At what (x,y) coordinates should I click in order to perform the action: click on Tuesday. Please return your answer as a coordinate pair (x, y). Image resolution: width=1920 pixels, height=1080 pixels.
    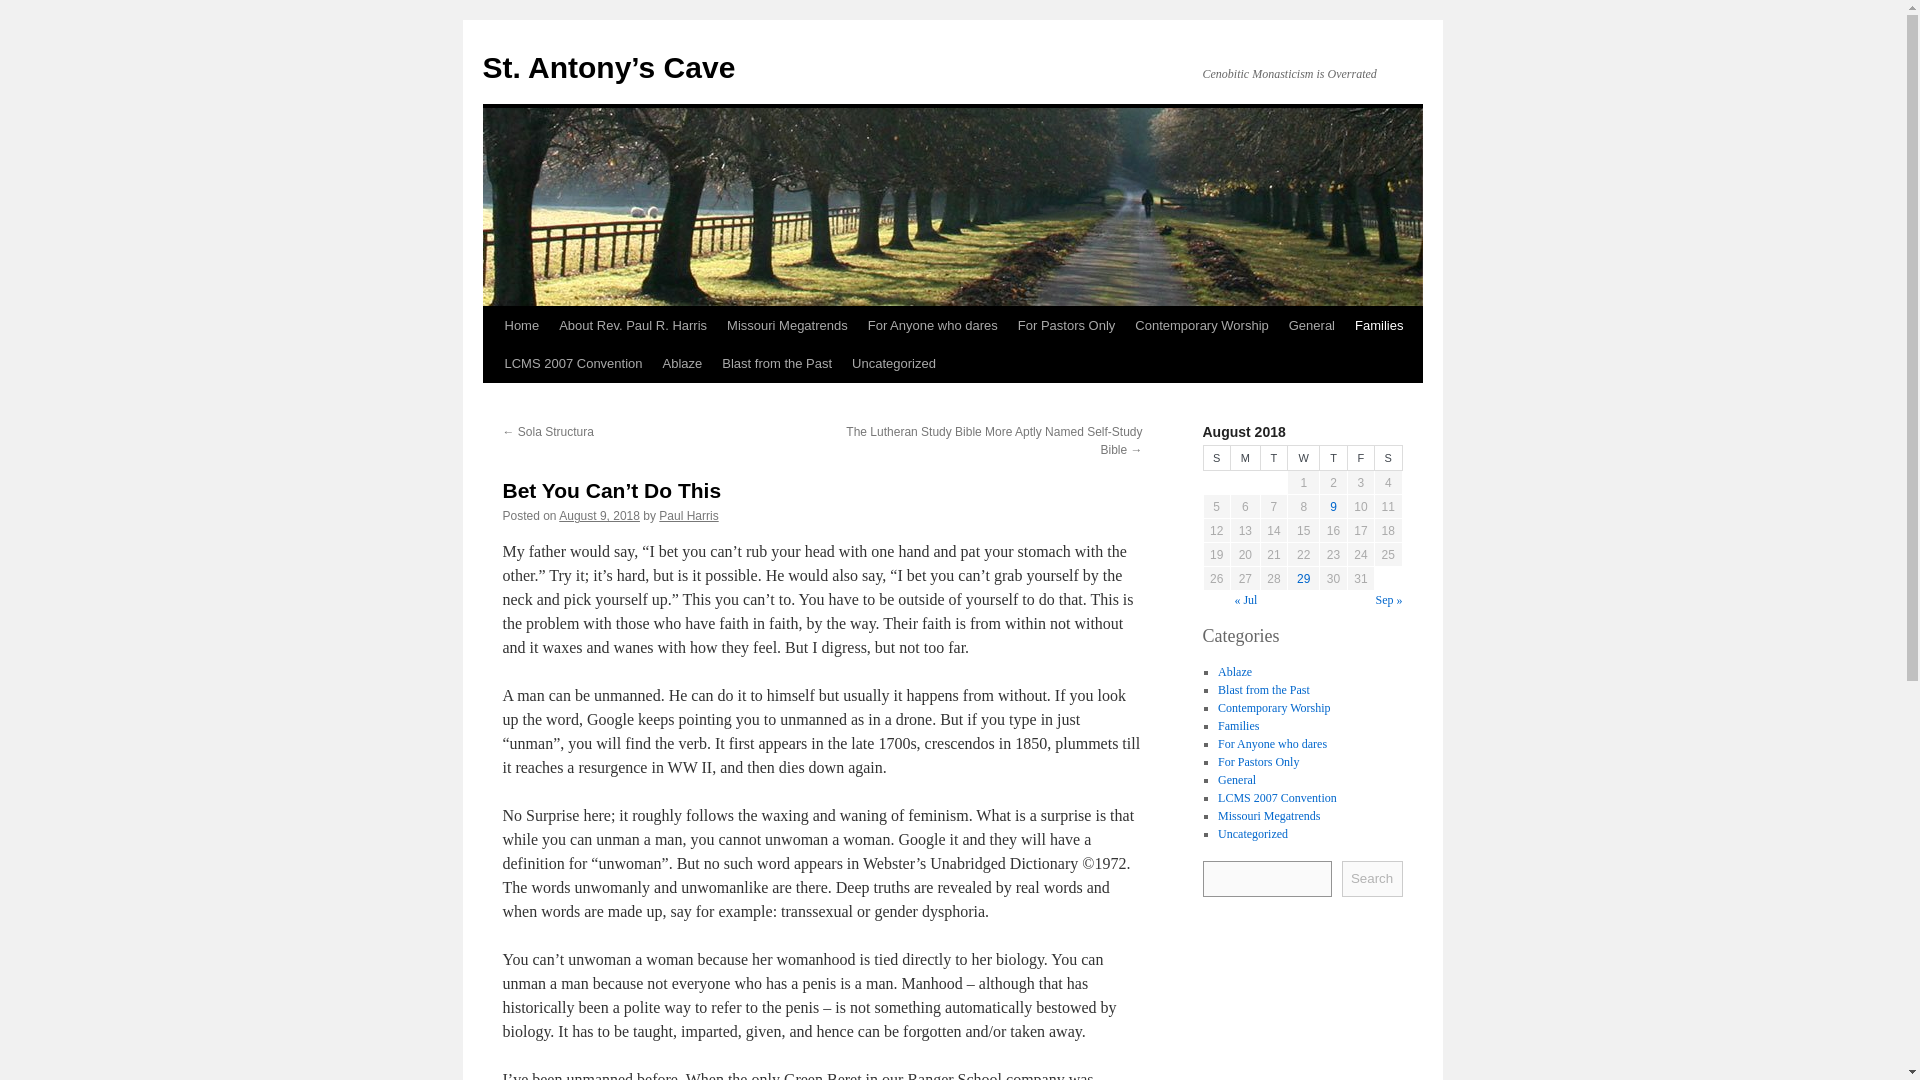
    Looking at the image, I should click on (1272, 458).